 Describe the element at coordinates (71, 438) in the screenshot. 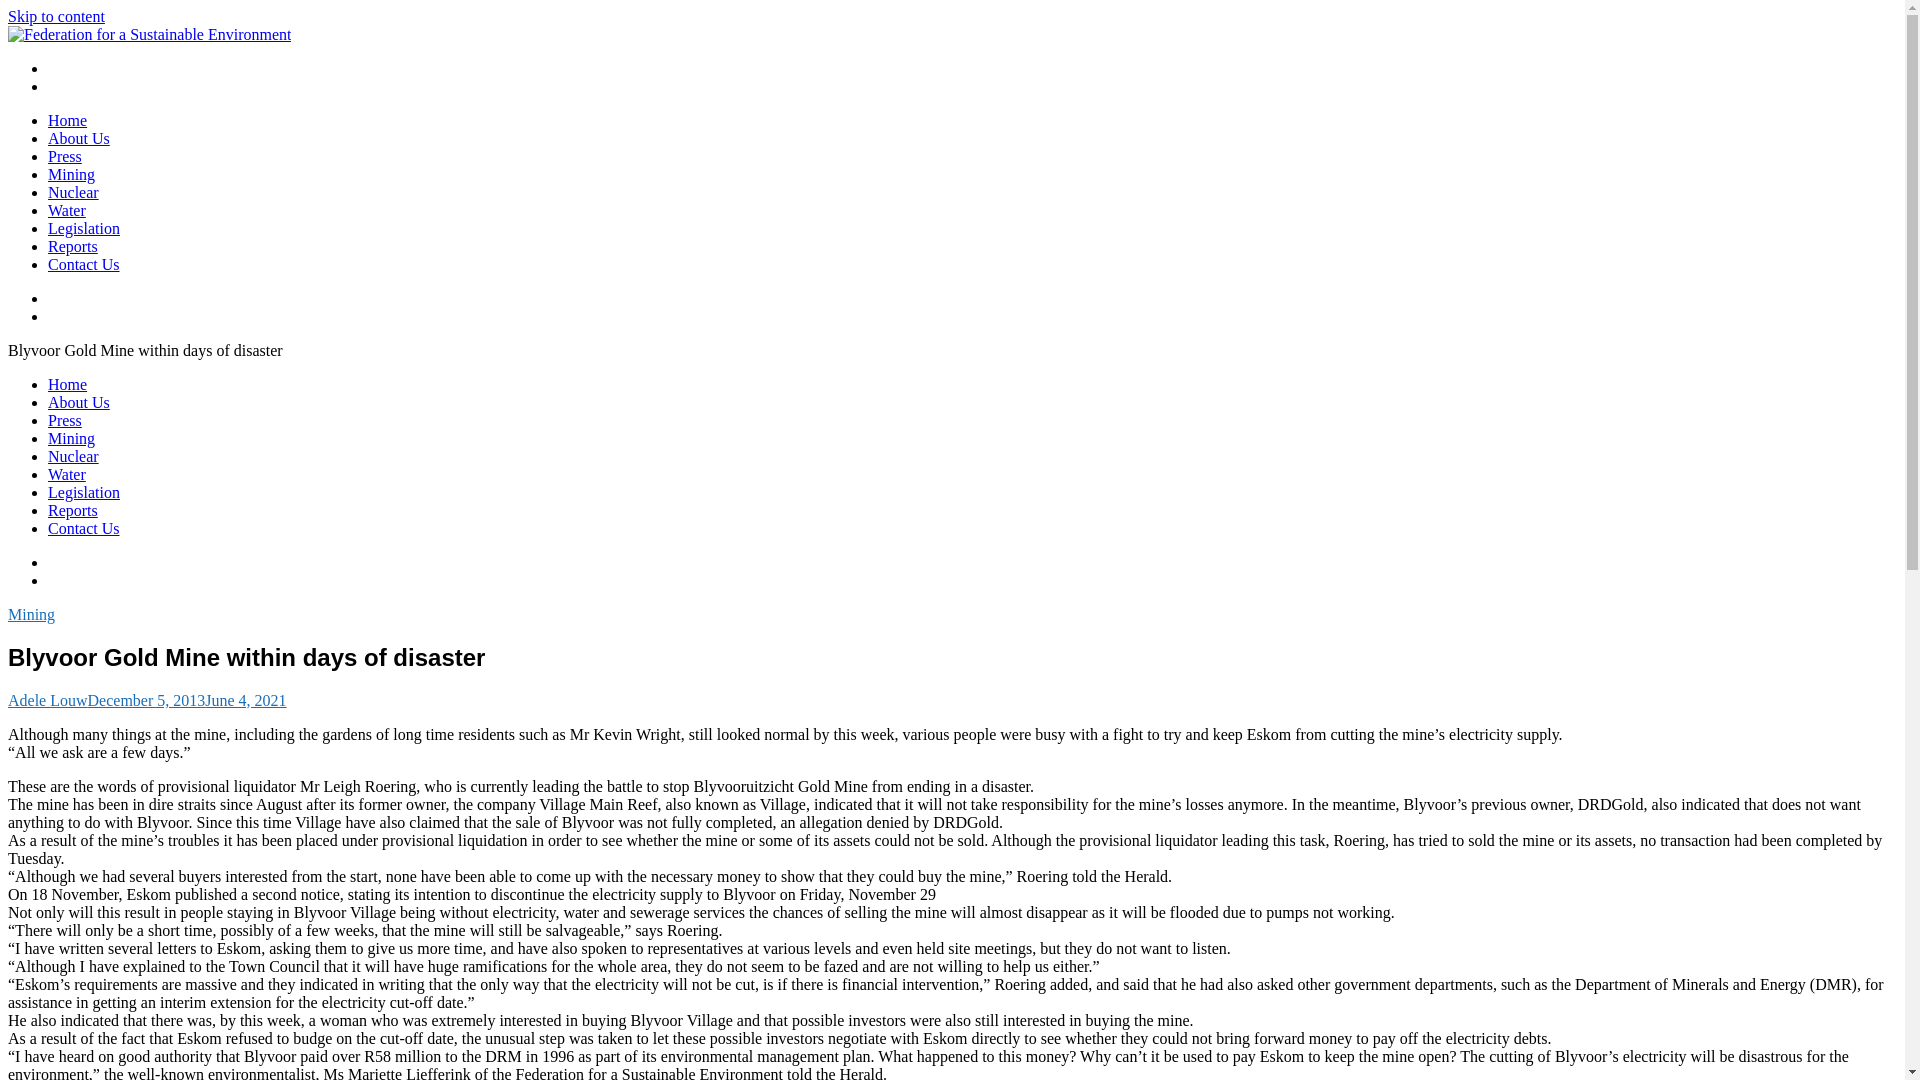

I see `Mining` at that location.